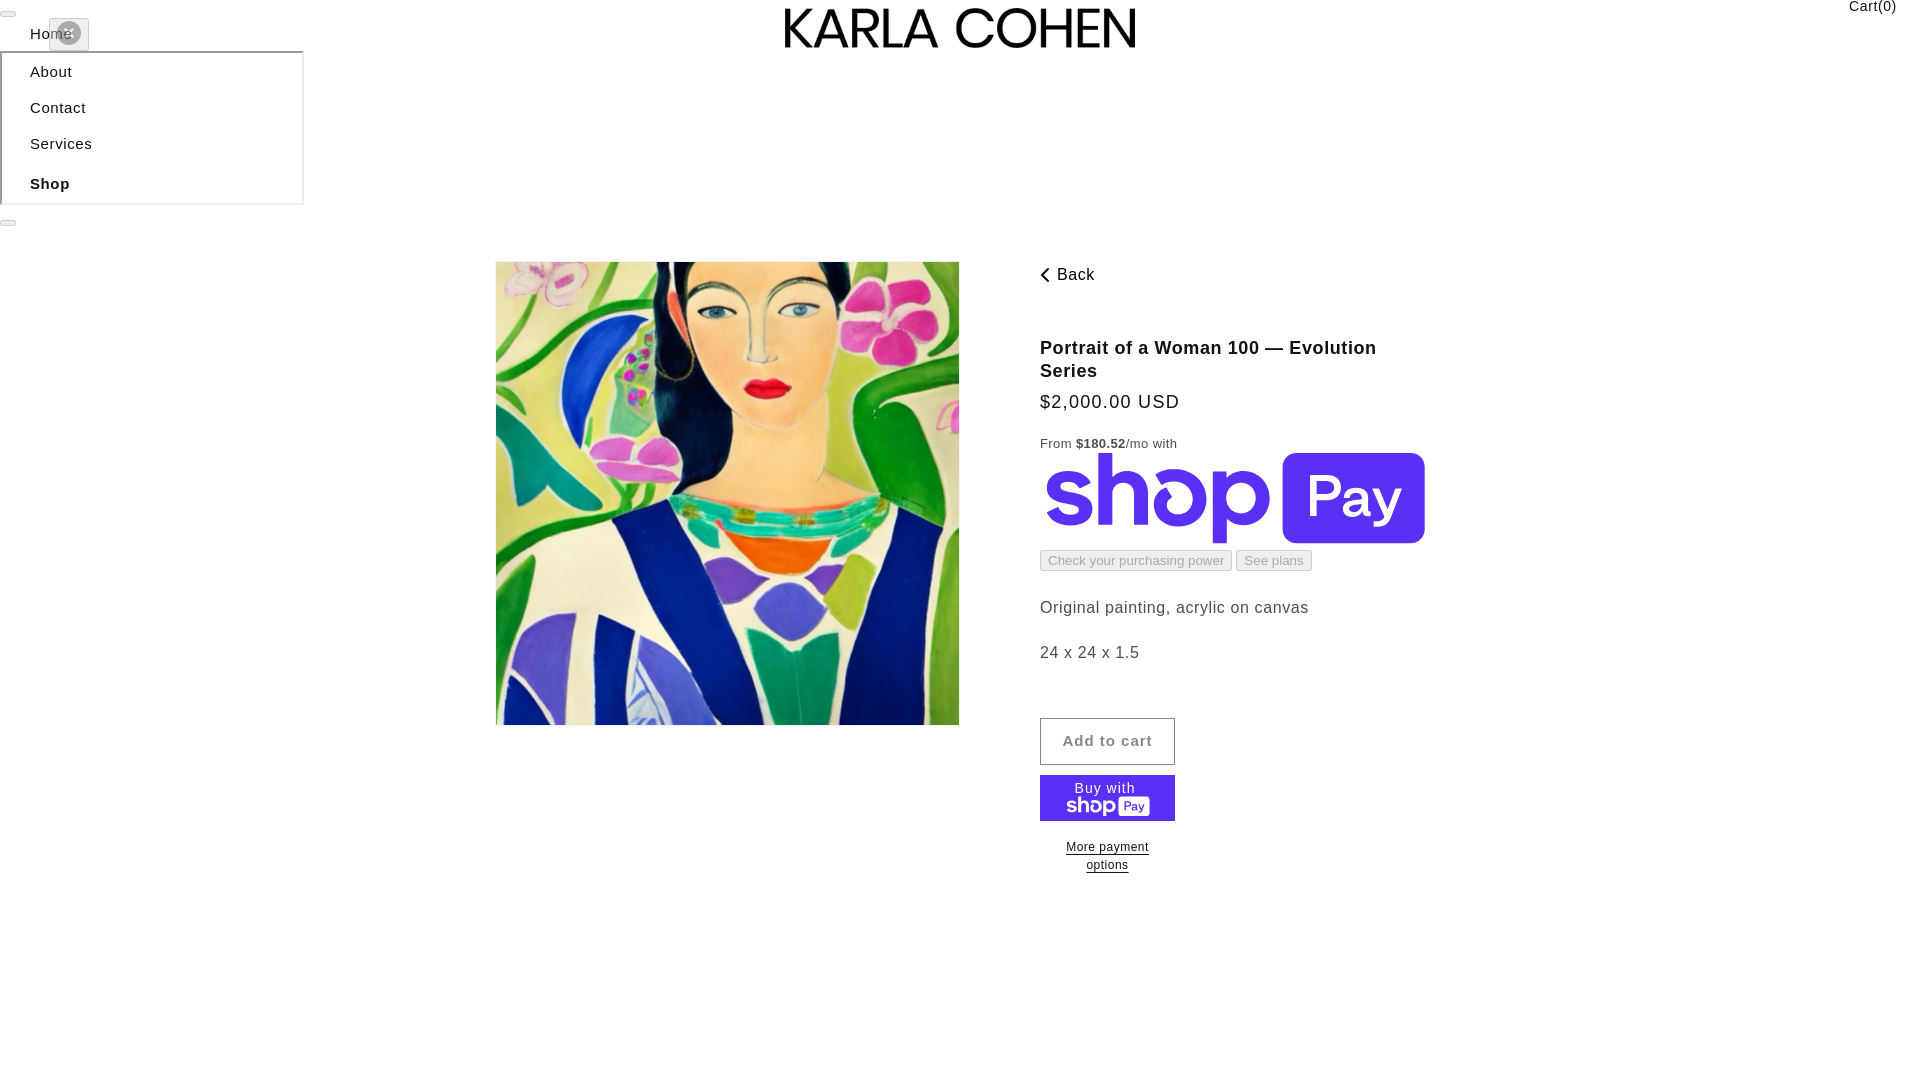 The image size is (1920, 1080). I want to click on Skip to content, so click(60, 23).